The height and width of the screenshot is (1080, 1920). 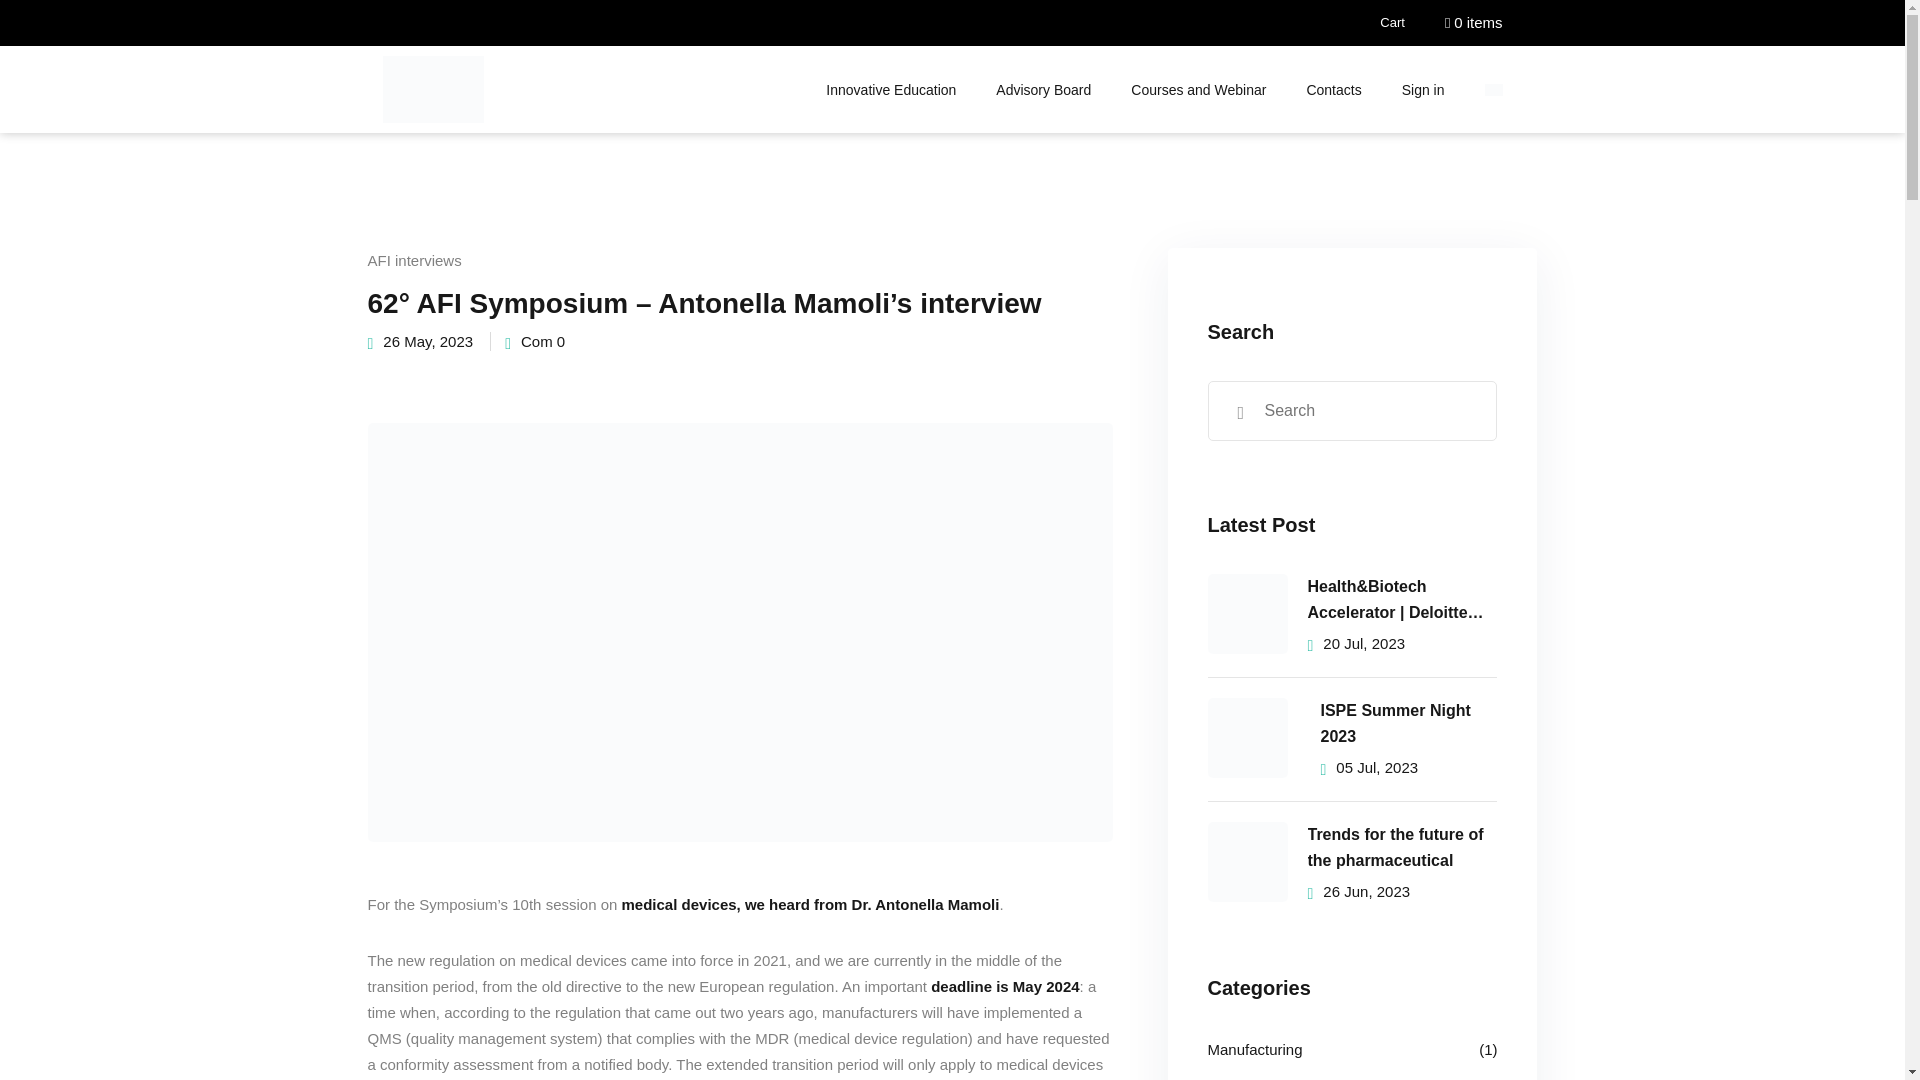 I want to click on 0 items, so click(x=1473, y=23).